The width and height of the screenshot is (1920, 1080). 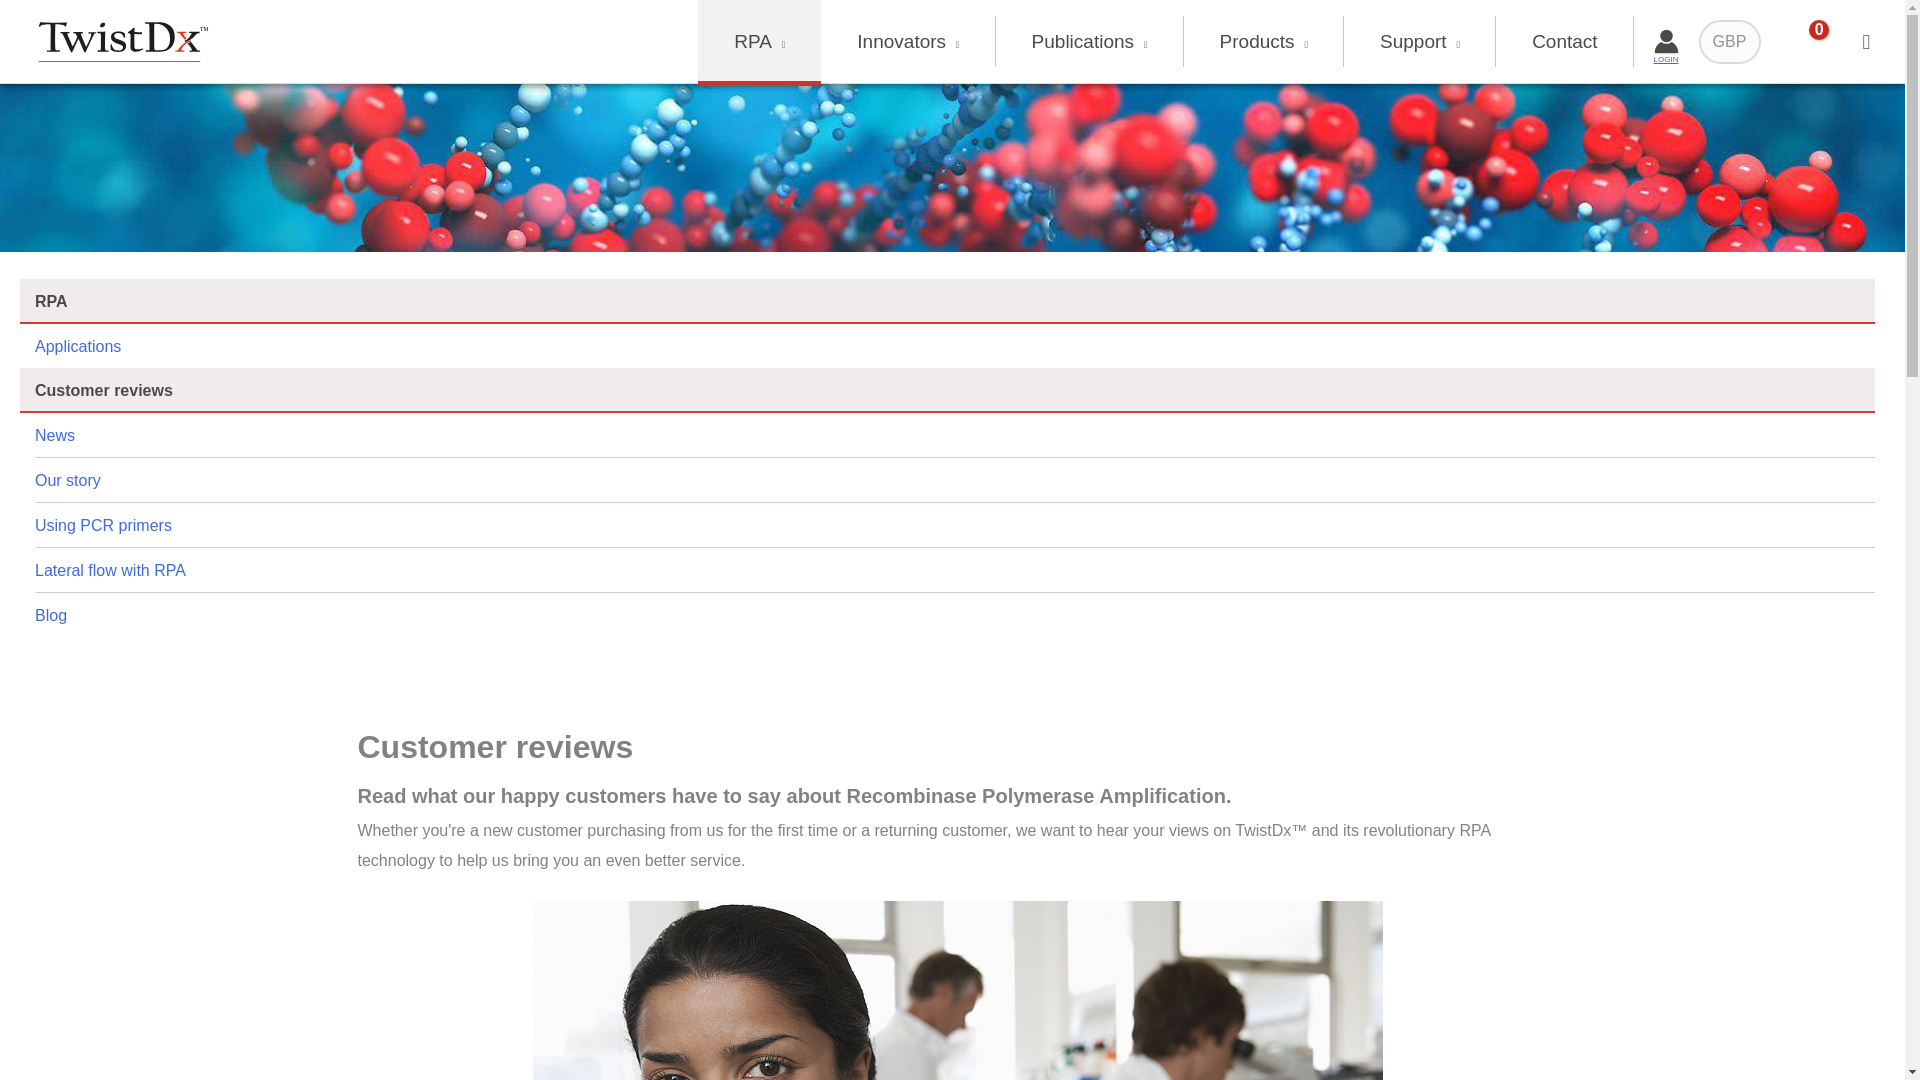 I want to click on Support, so click(x=1420, y=42).